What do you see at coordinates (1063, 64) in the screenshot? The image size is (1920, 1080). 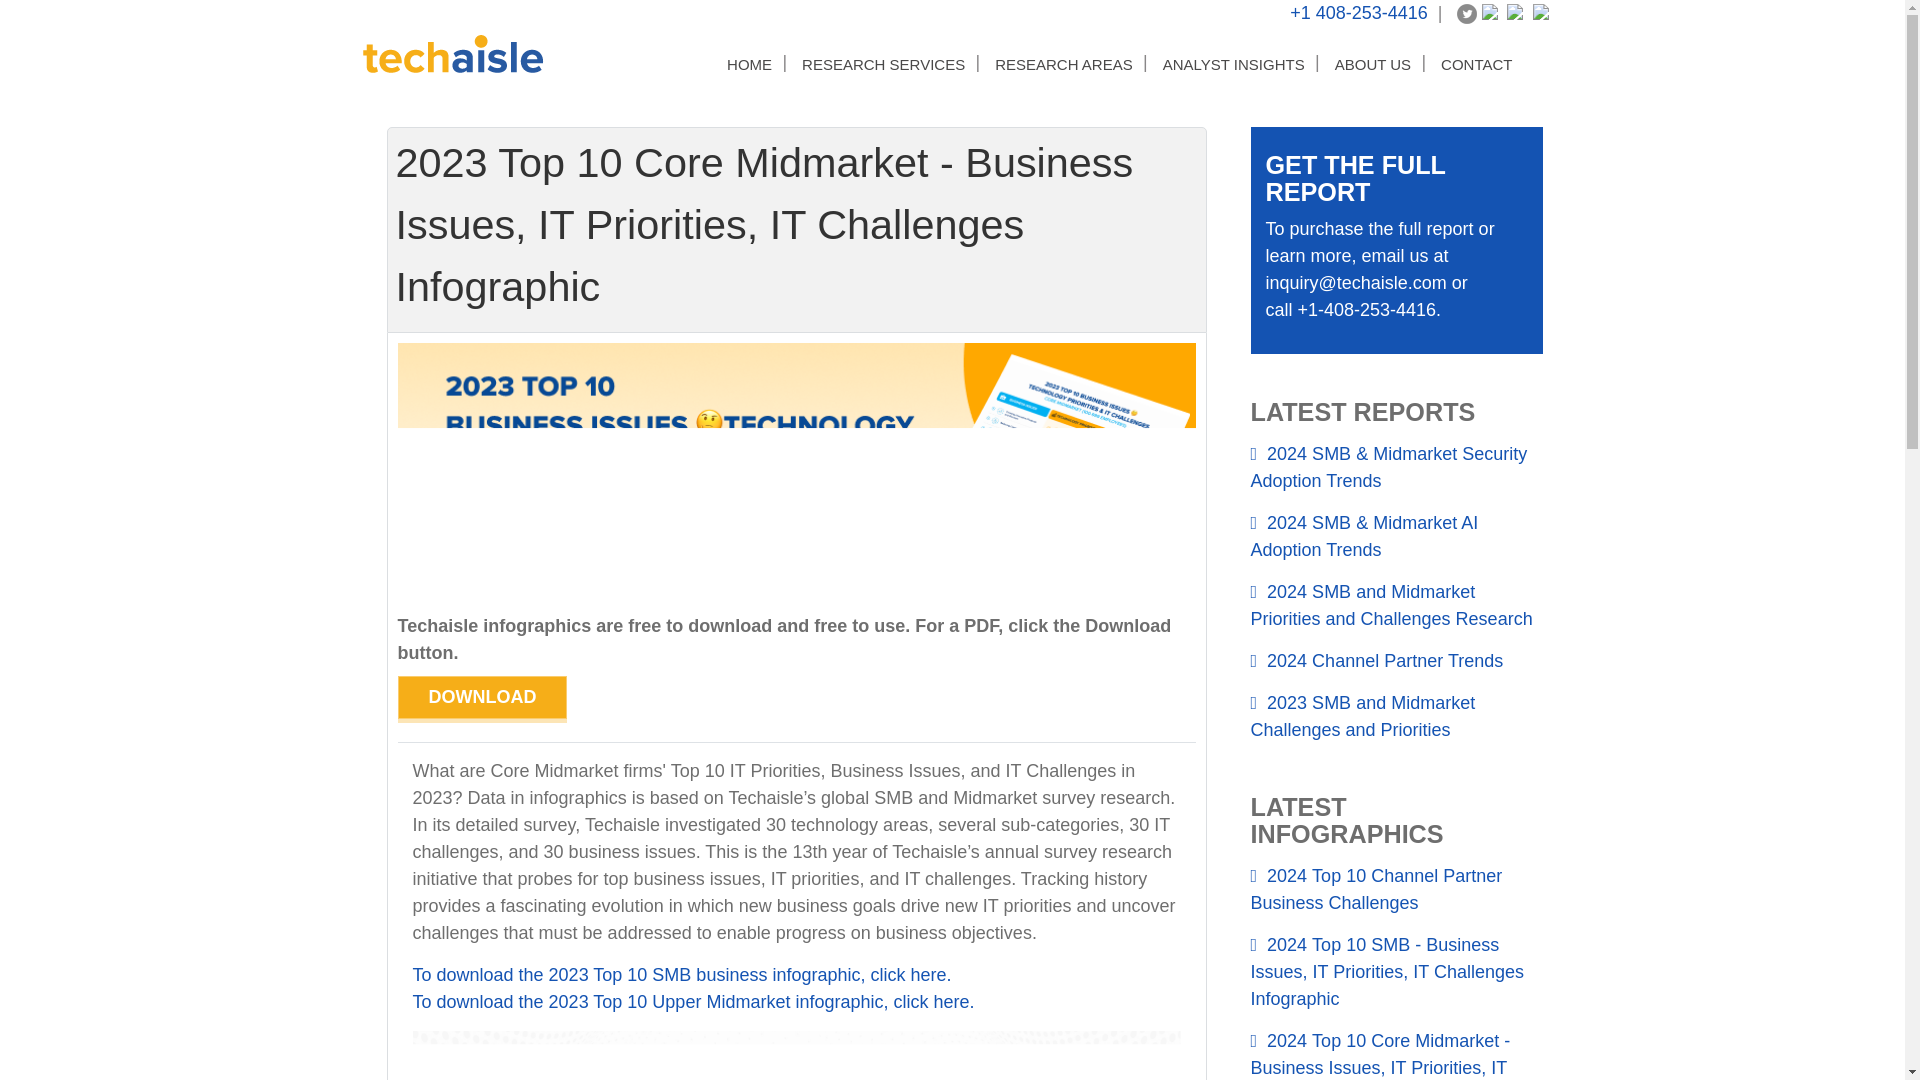 I see `RESEARCH AREAS` at bounding box center [1063, 64].